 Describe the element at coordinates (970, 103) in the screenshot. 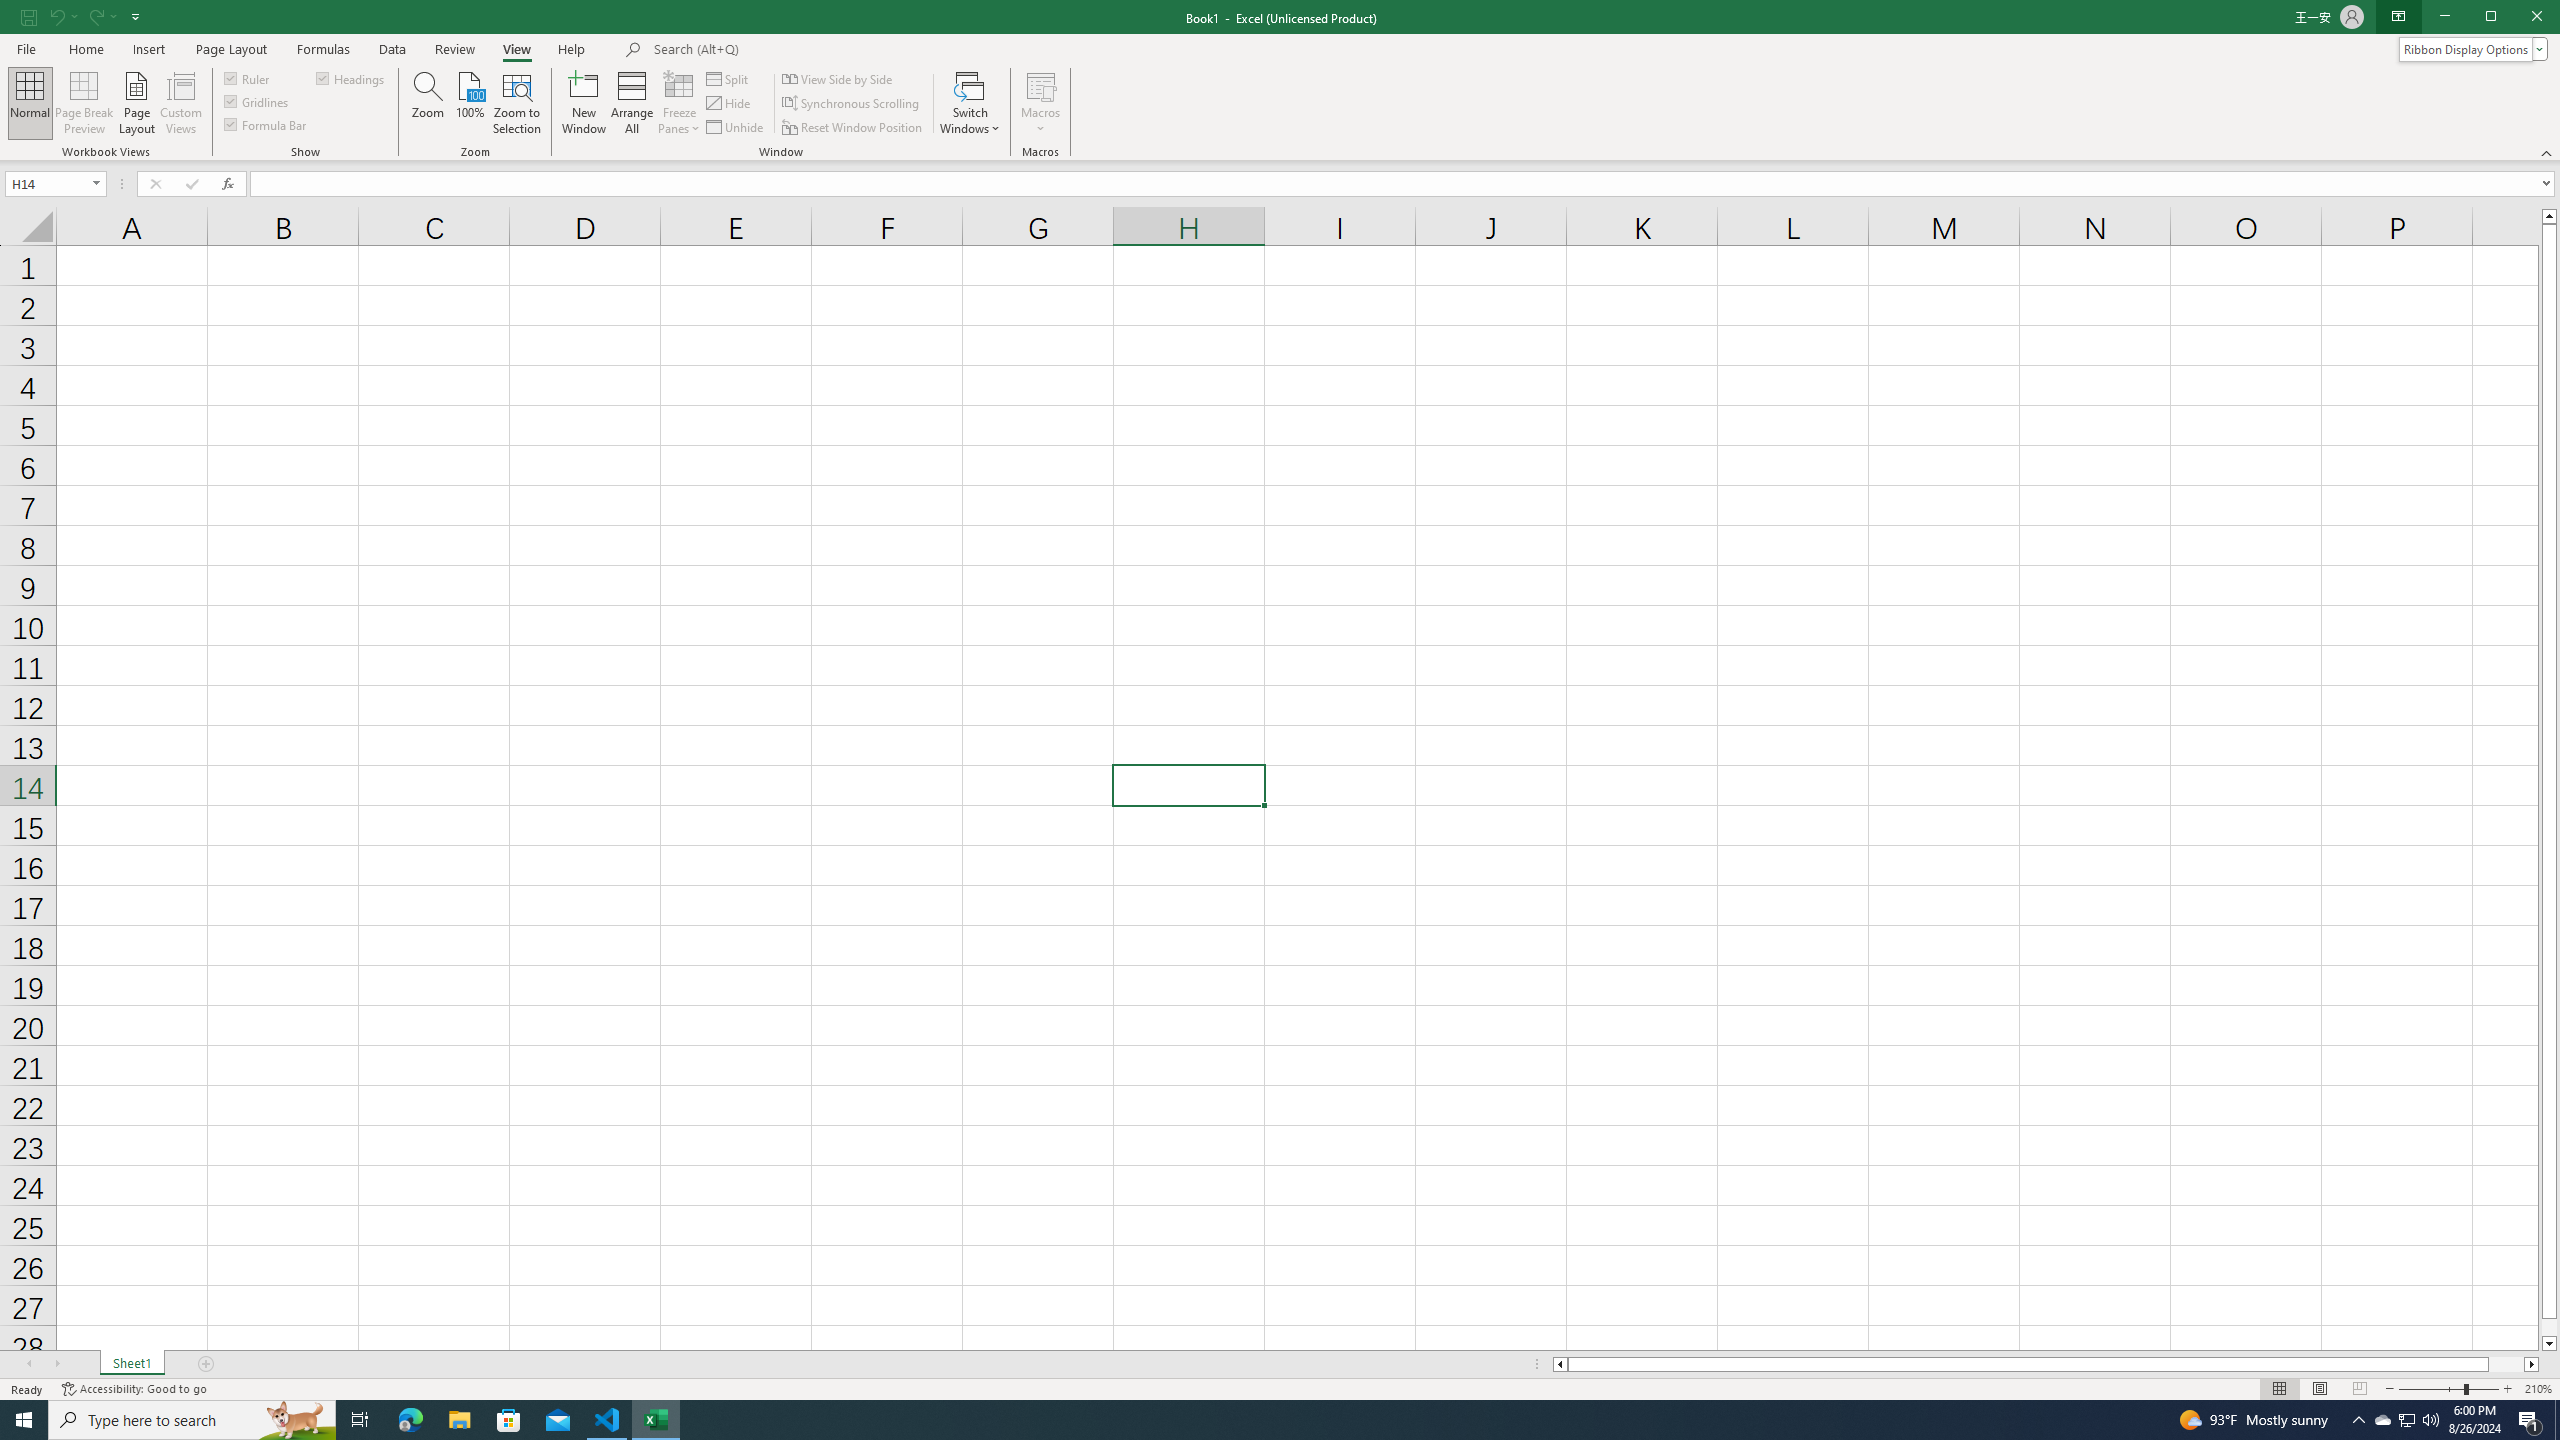

I see `Switch Windows` at that location.